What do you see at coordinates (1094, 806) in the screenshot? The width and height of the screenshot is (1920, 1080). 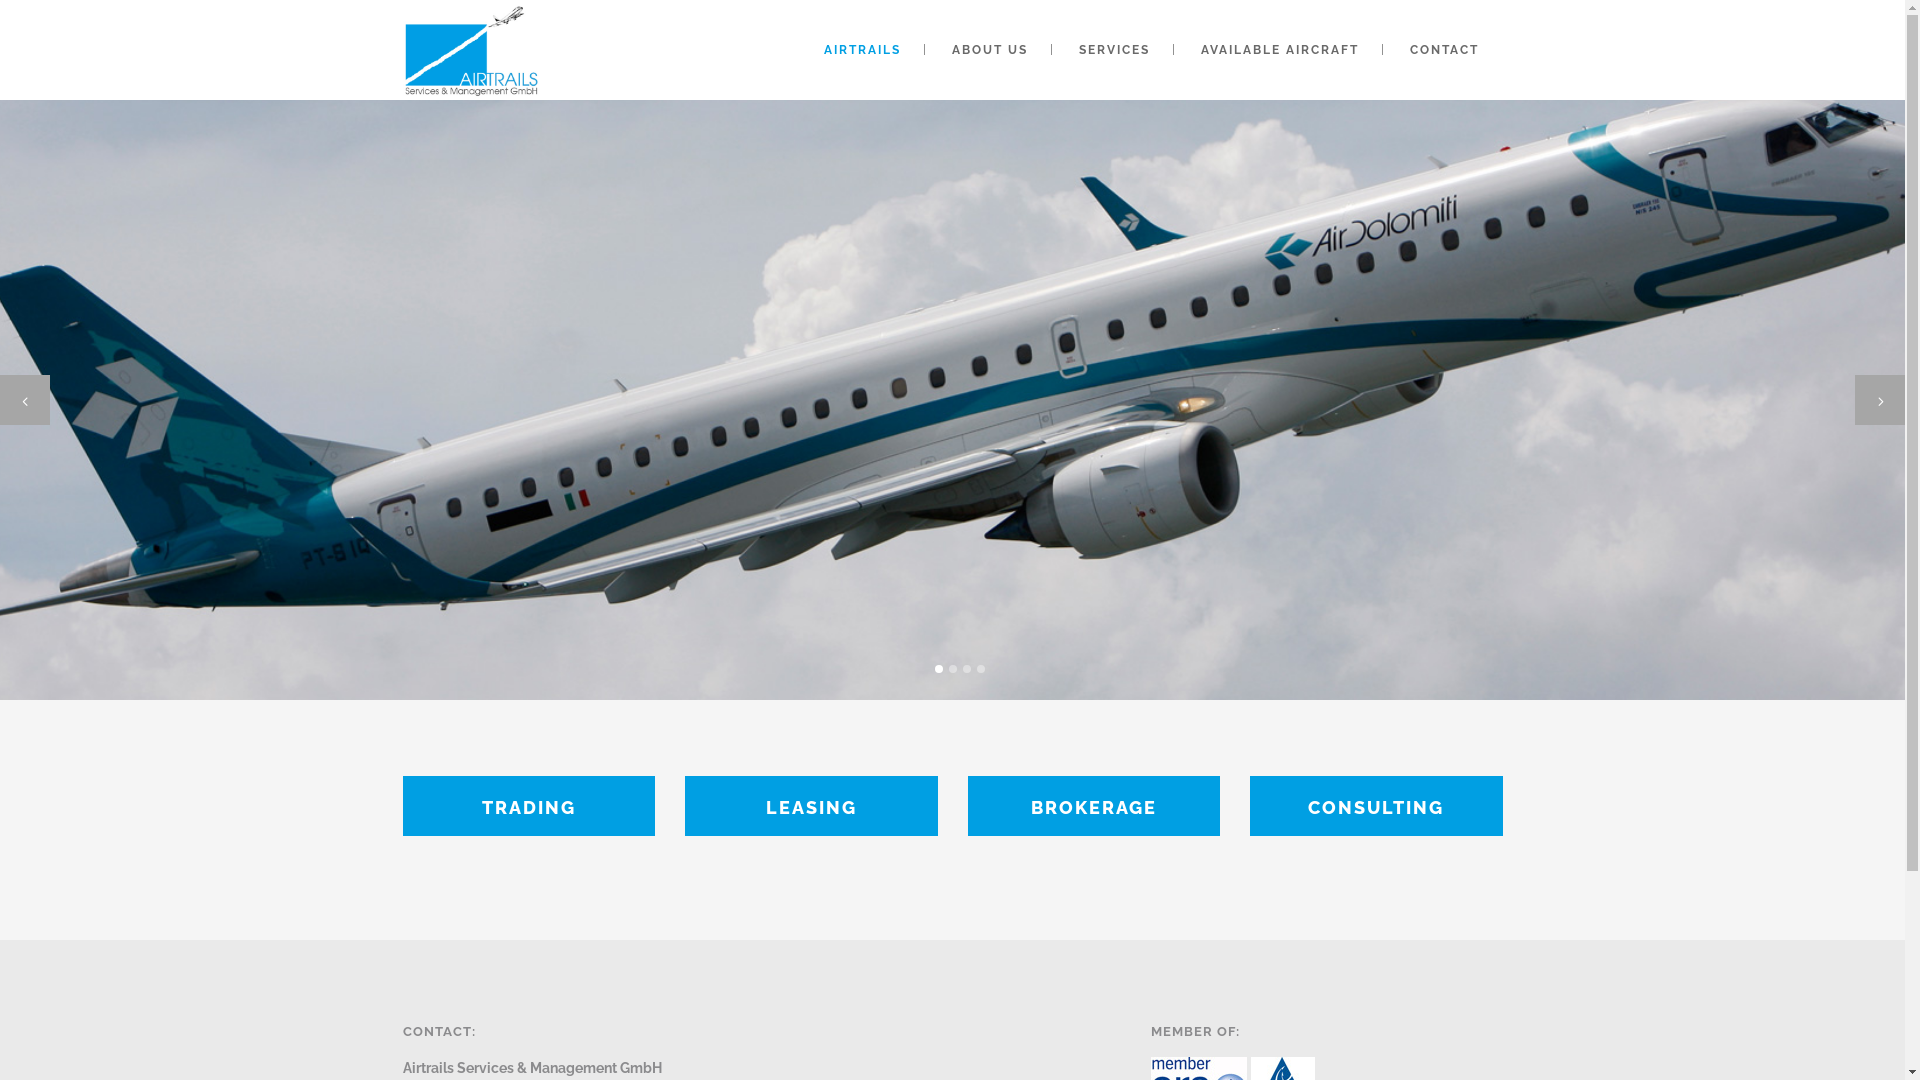 I see `BROKERAGE` at bounding box center [1094, 806].